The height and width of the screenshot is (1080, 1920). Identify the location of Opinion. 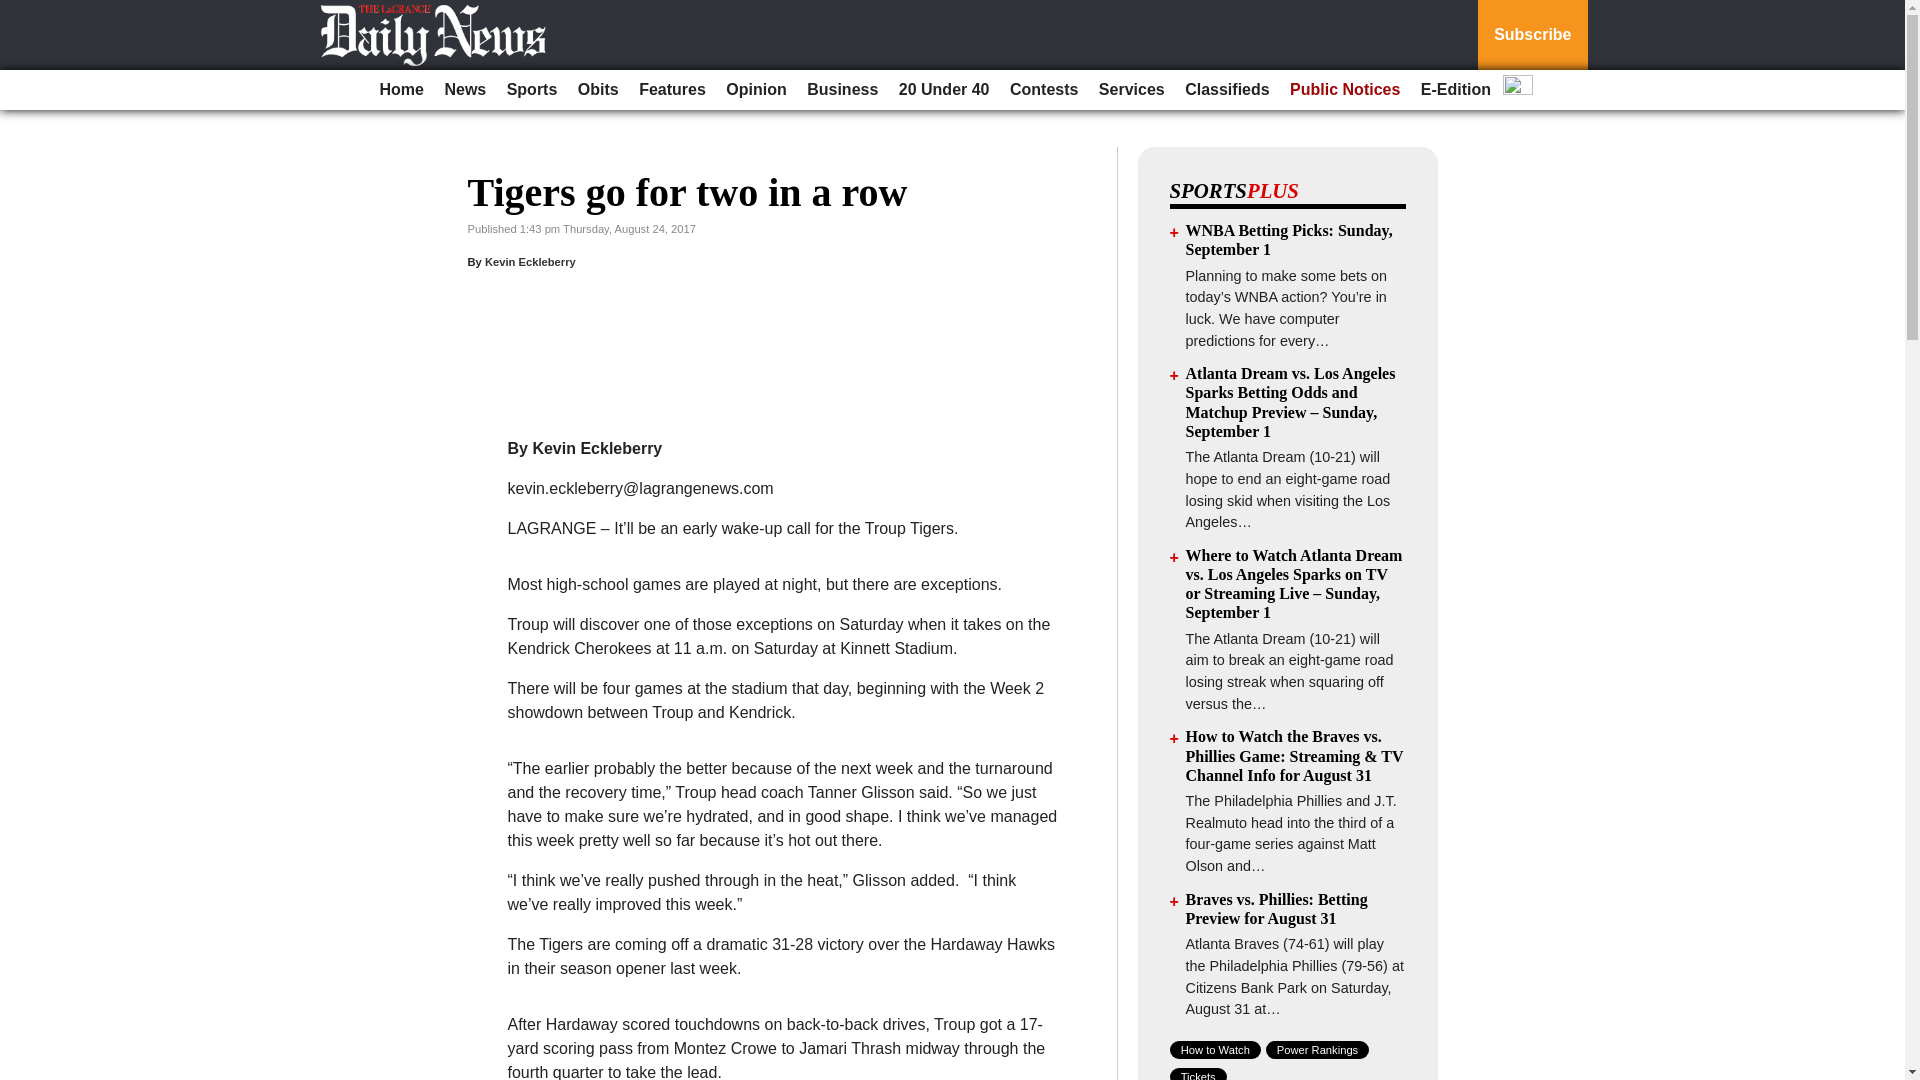
(756, 90).